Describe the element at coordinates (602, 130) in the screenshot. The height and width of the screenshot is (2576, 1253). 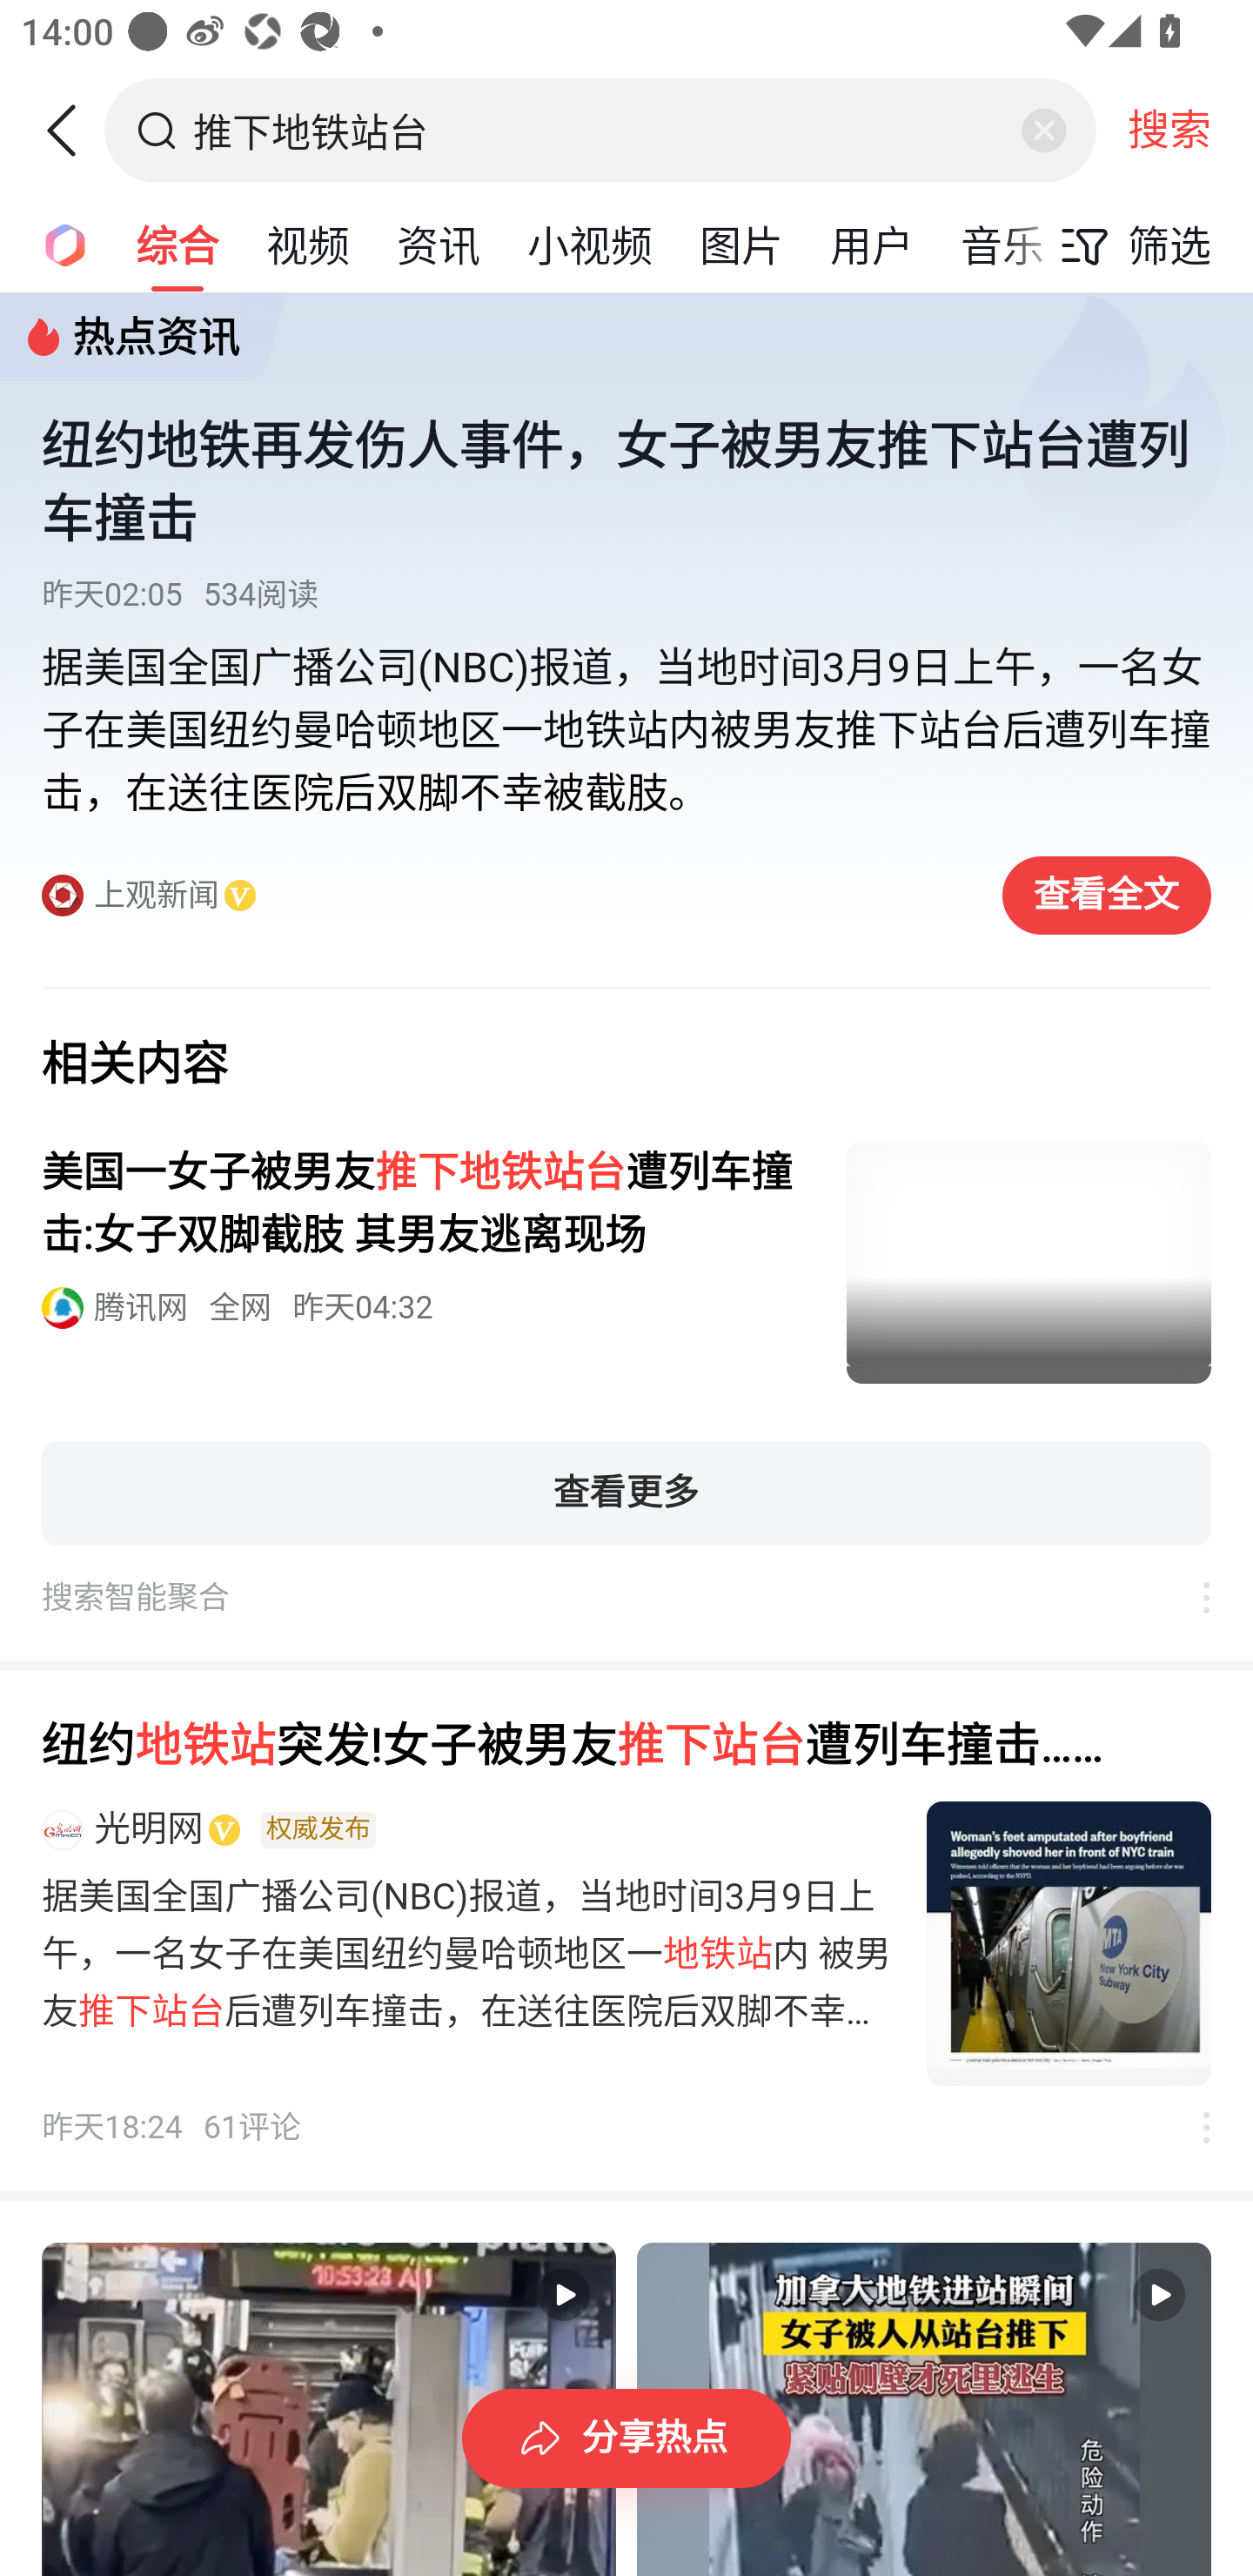
I see `搜索框，推下地铁站台` at that location.